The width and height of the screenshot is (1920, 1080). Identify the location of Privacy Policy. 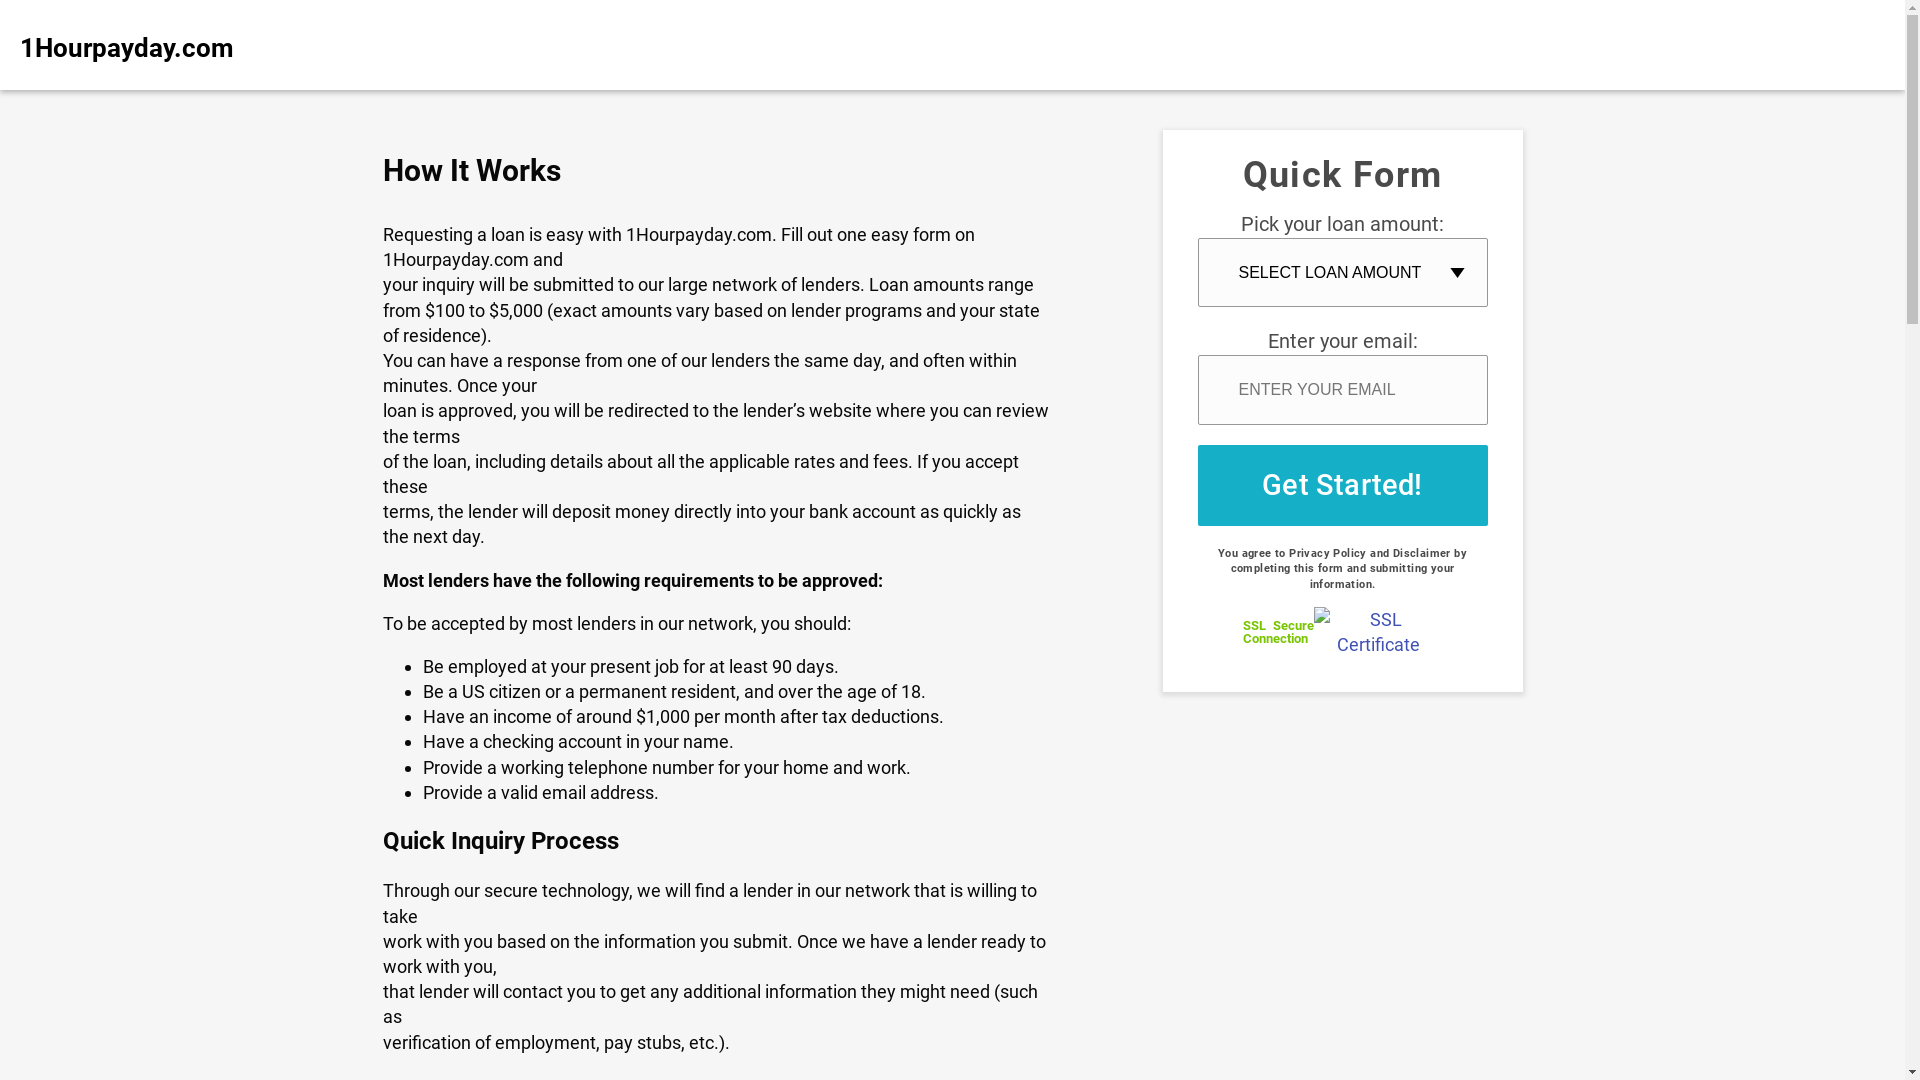
(1328, 554).